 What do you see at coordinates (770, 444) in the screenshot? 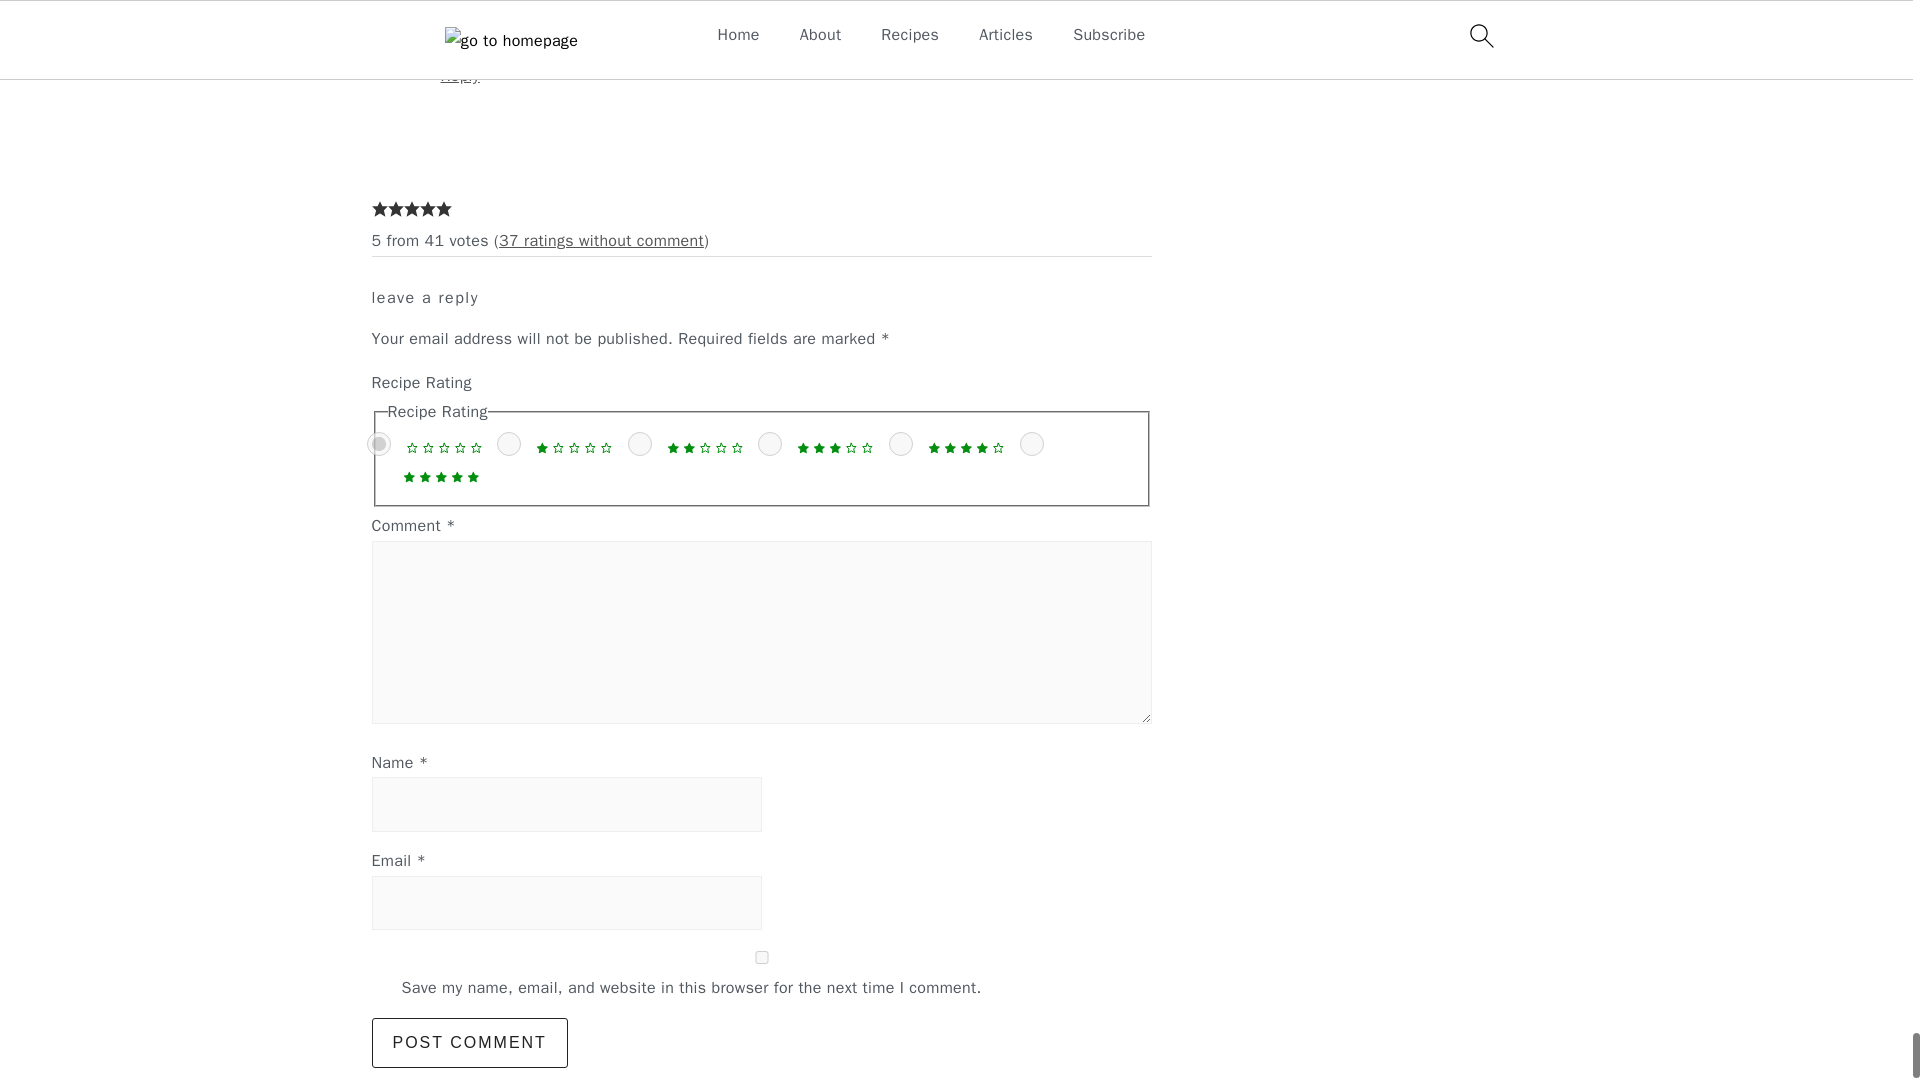
I see `3` at bounding box center [770, 444].